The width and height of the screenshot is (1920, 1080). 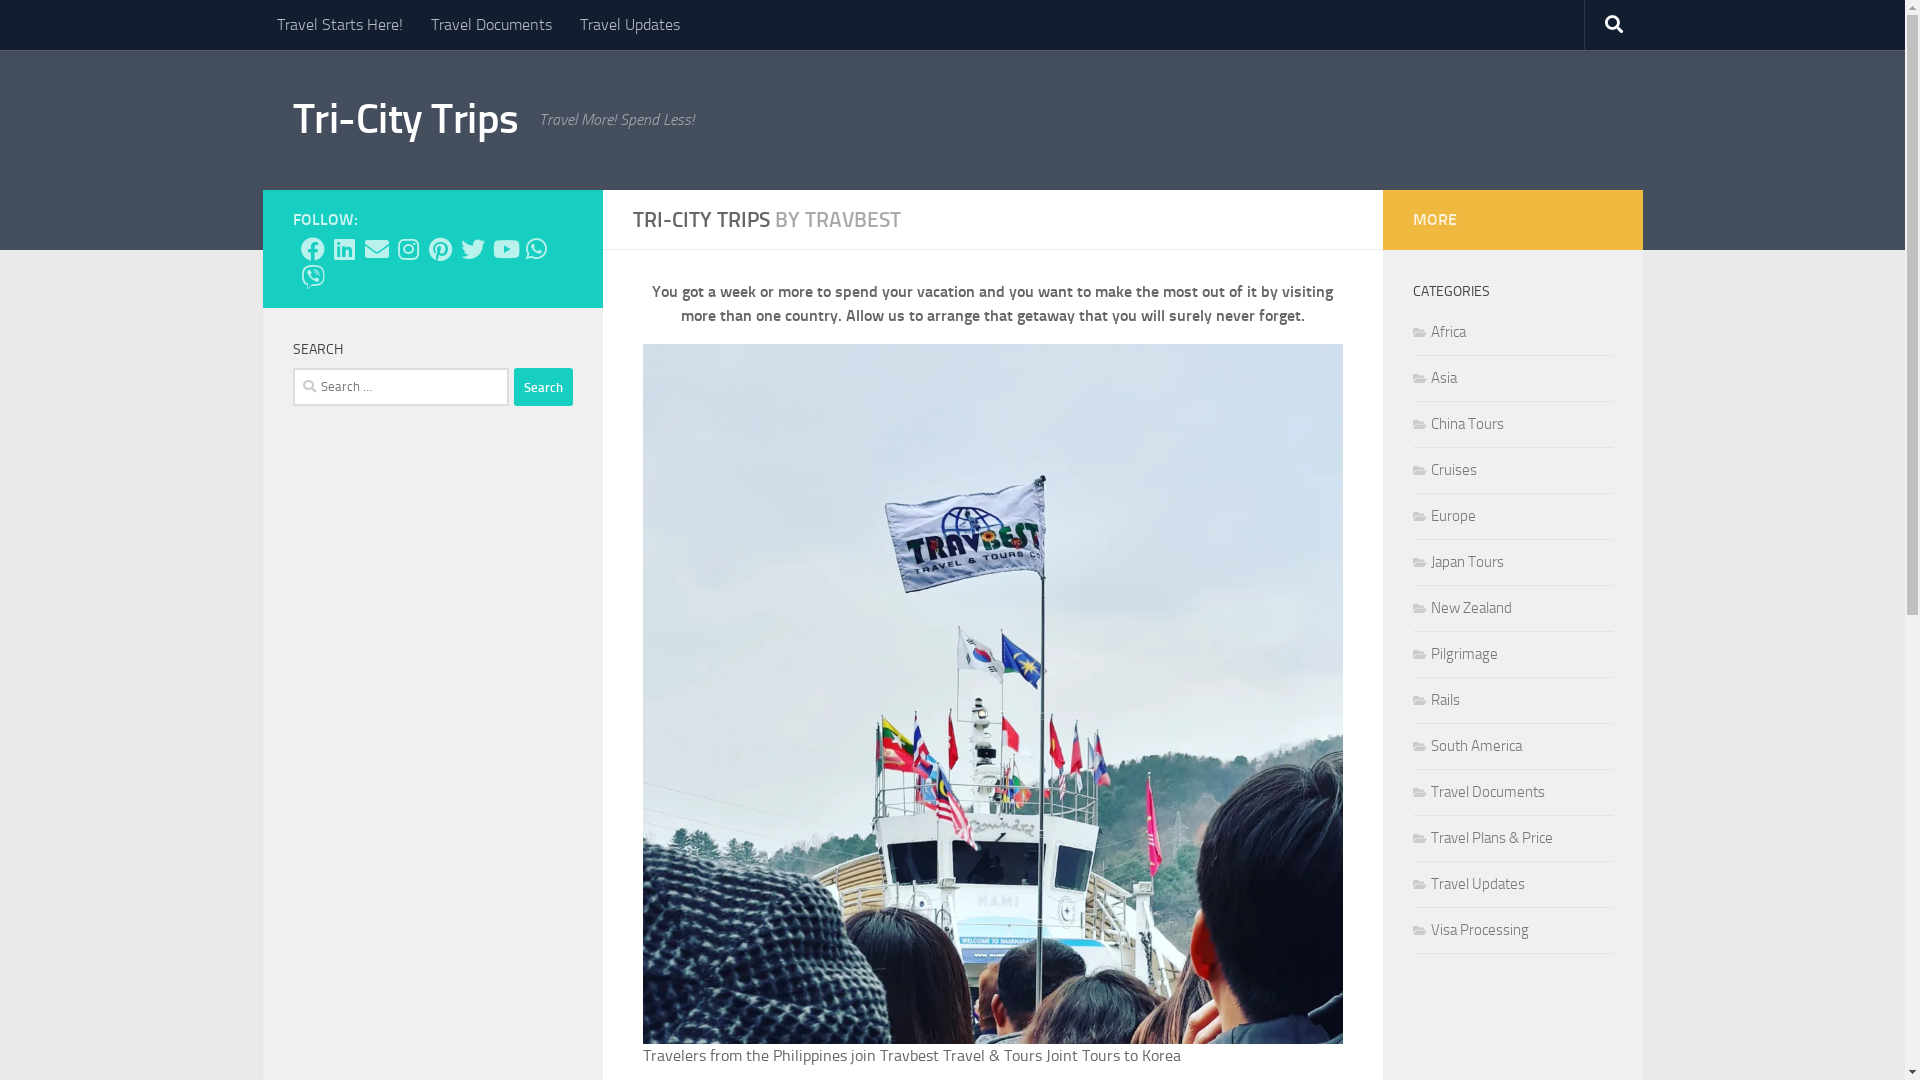 I want to click on Cruises, so click(x=1444, y=470).